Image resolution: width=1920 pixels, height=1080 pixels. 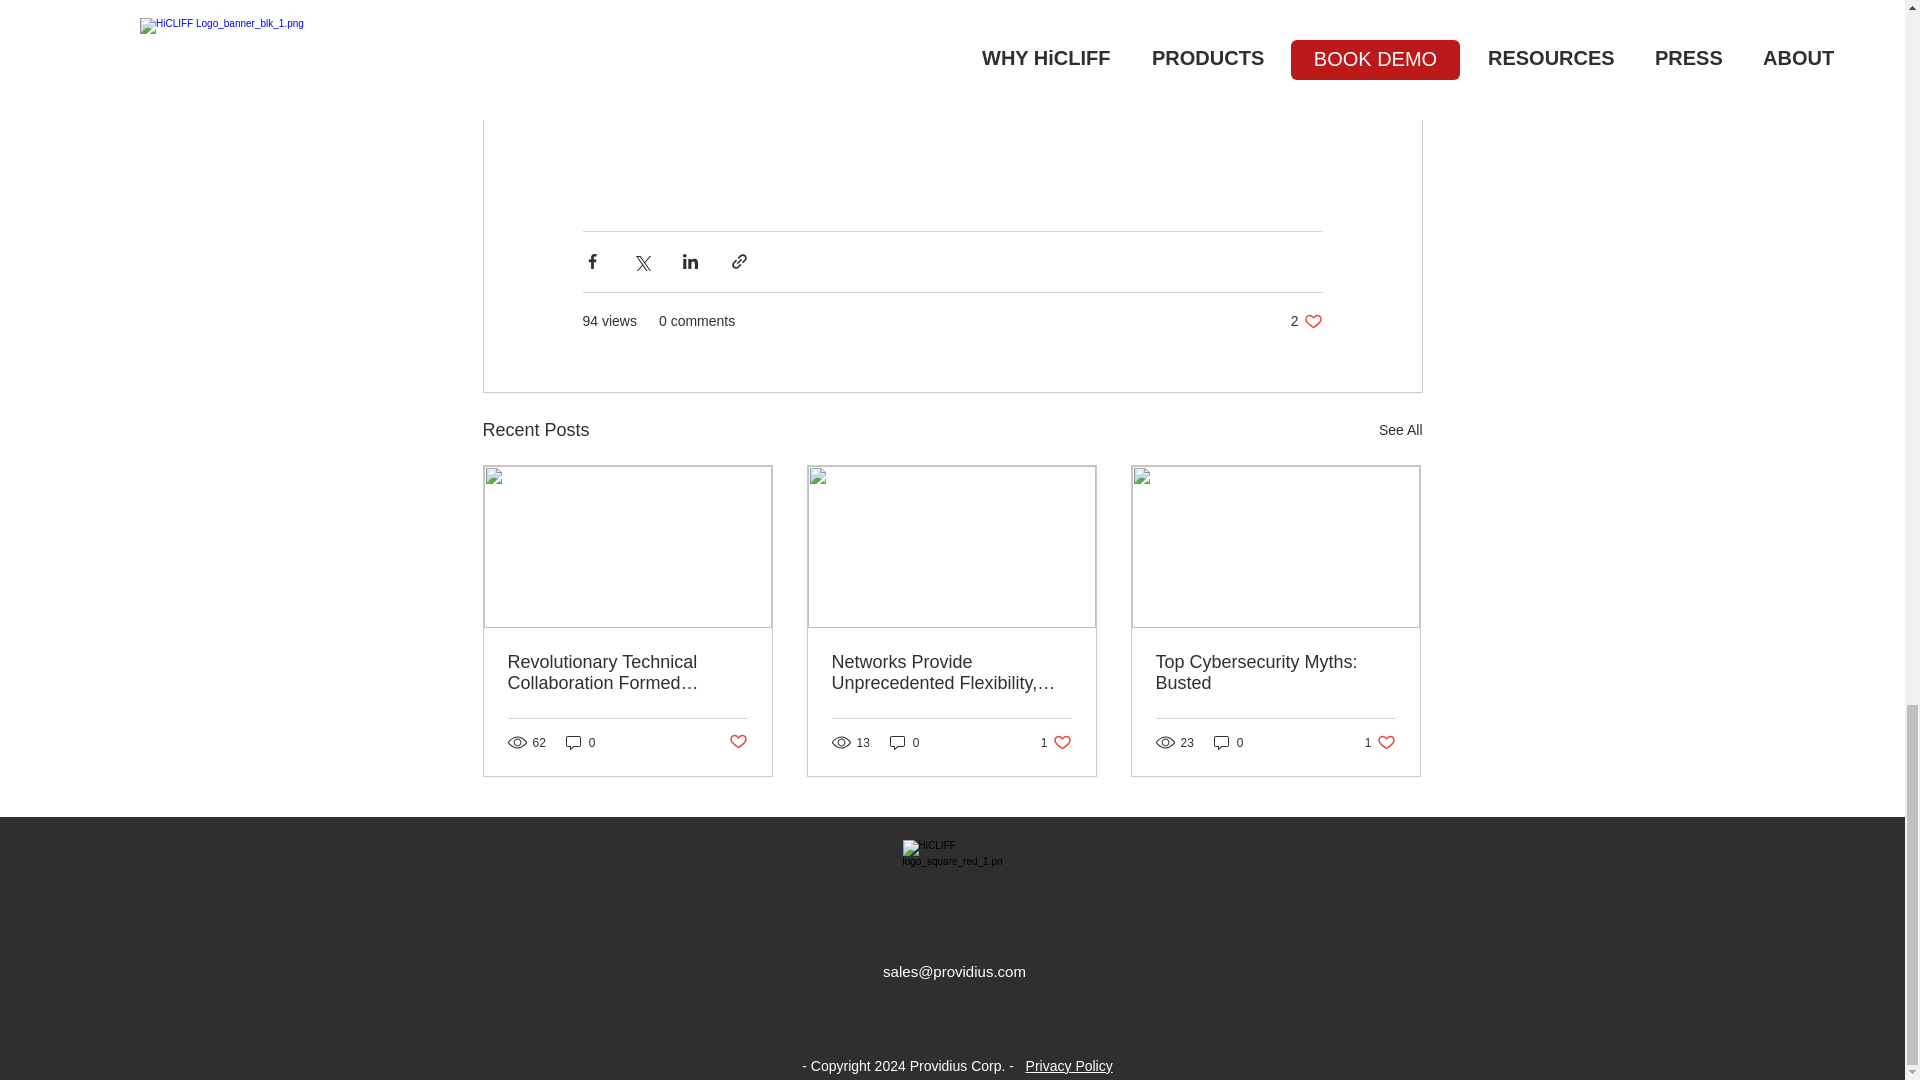 What do you see at coordinates (904, 742) in the screenshot?
I see `0` at bounding box center [904, 742].